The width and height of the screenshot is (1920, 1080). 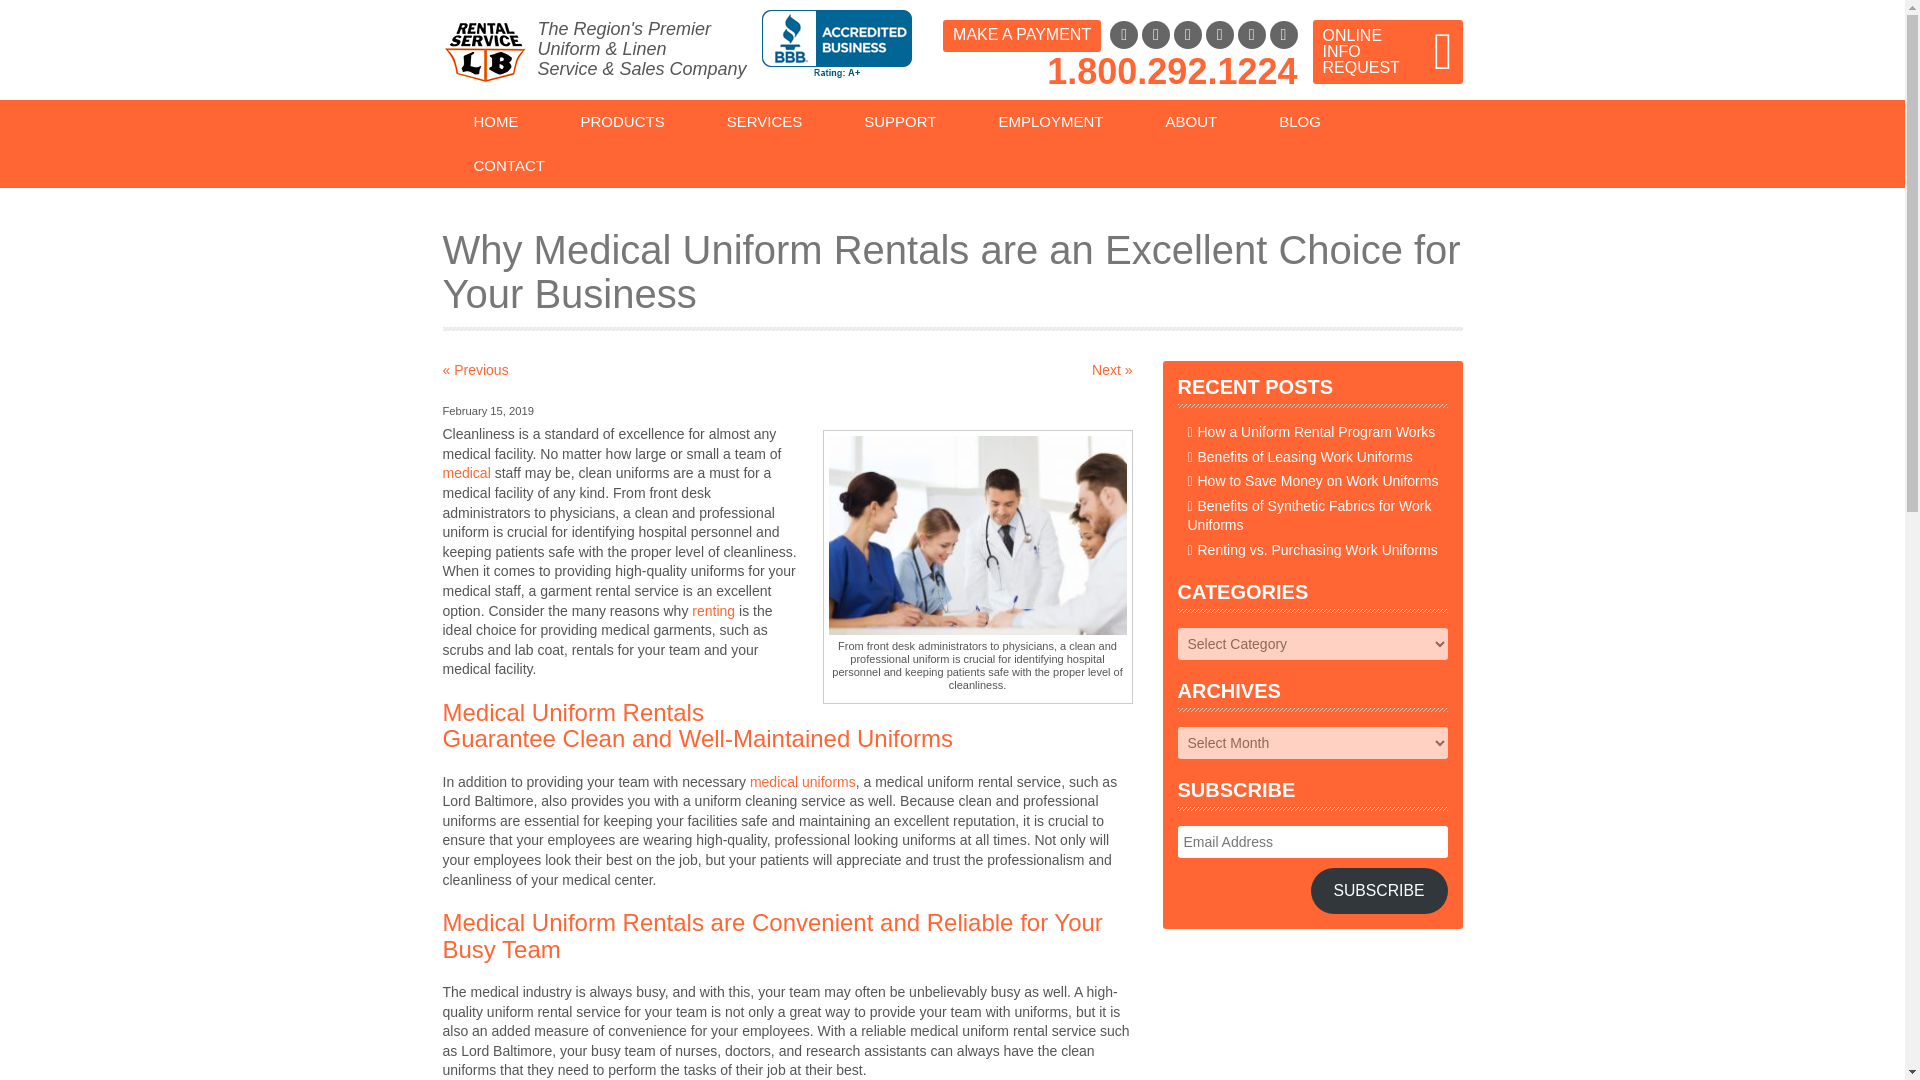 I want to click on SUPPORT, so click(x=900, y=122).